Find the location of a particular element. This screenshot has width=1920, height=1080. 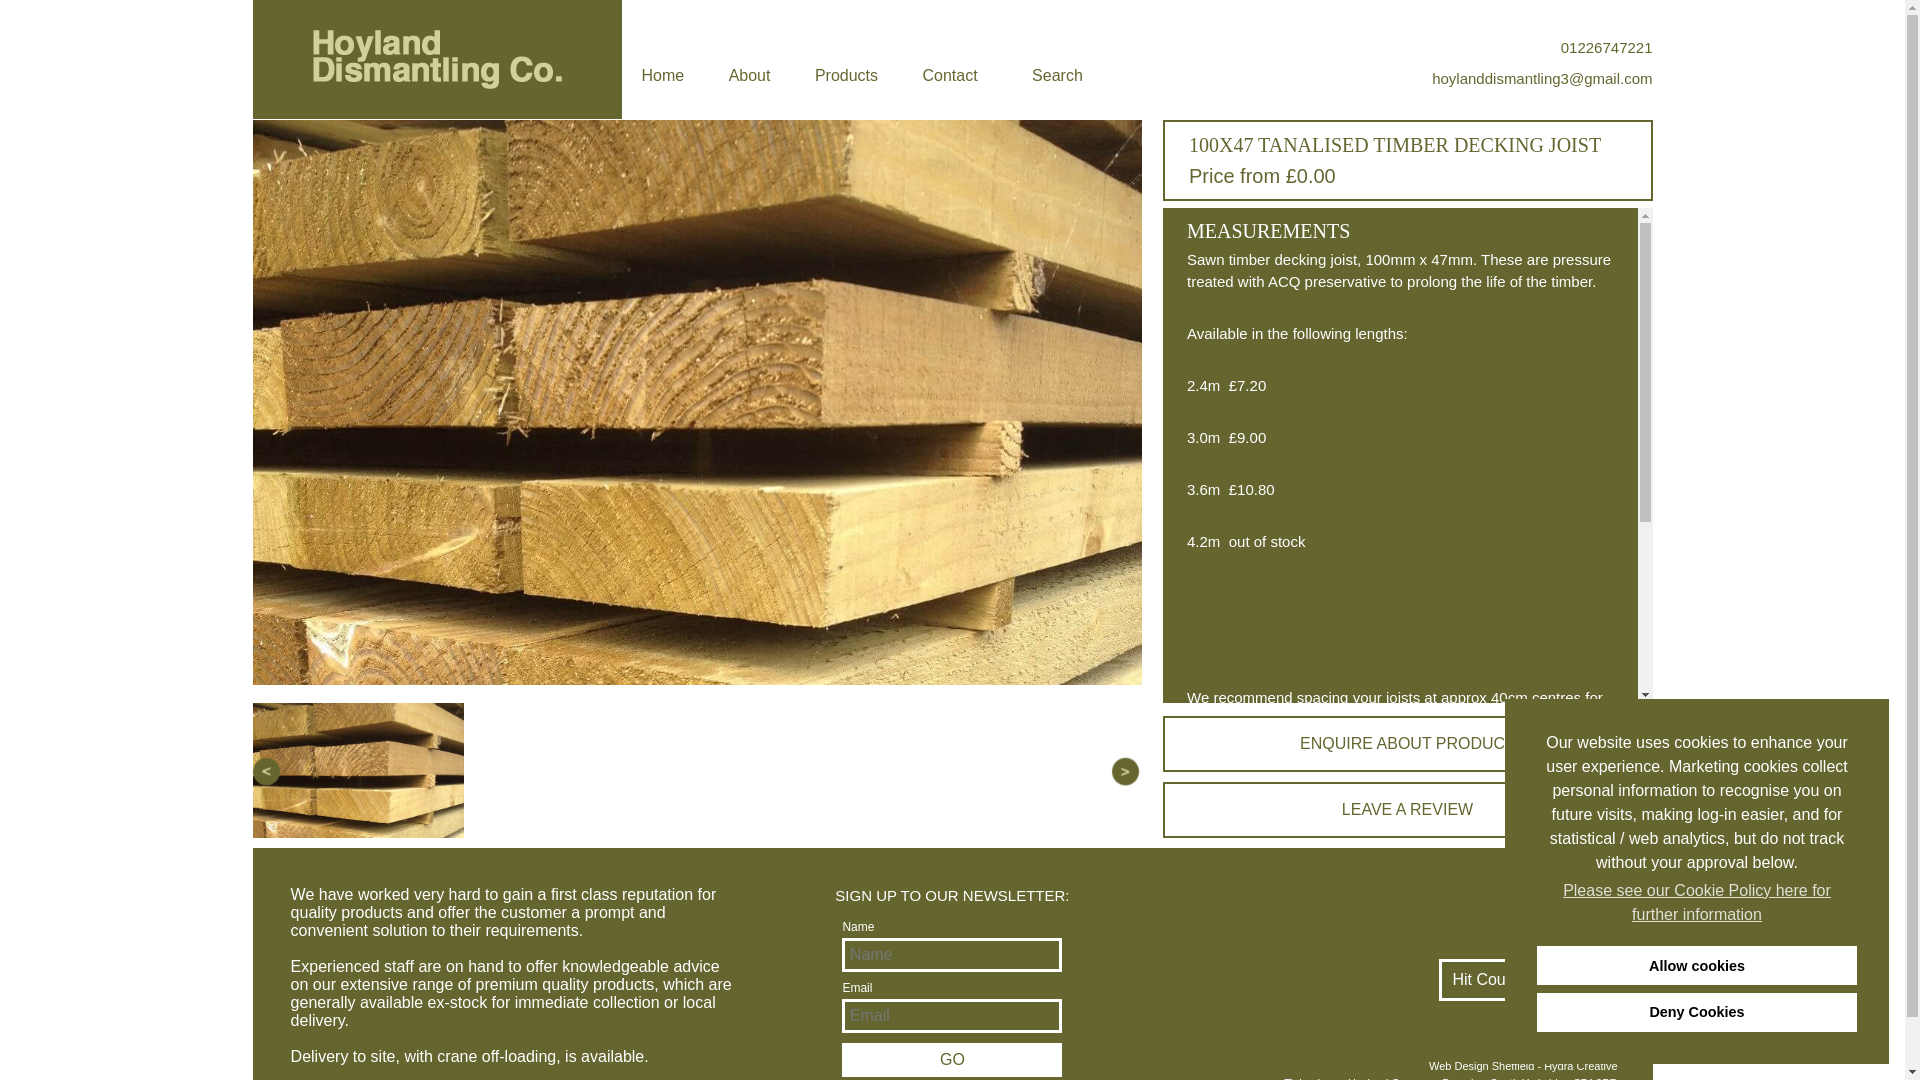

Step String is located at coordinates (1226, 896).